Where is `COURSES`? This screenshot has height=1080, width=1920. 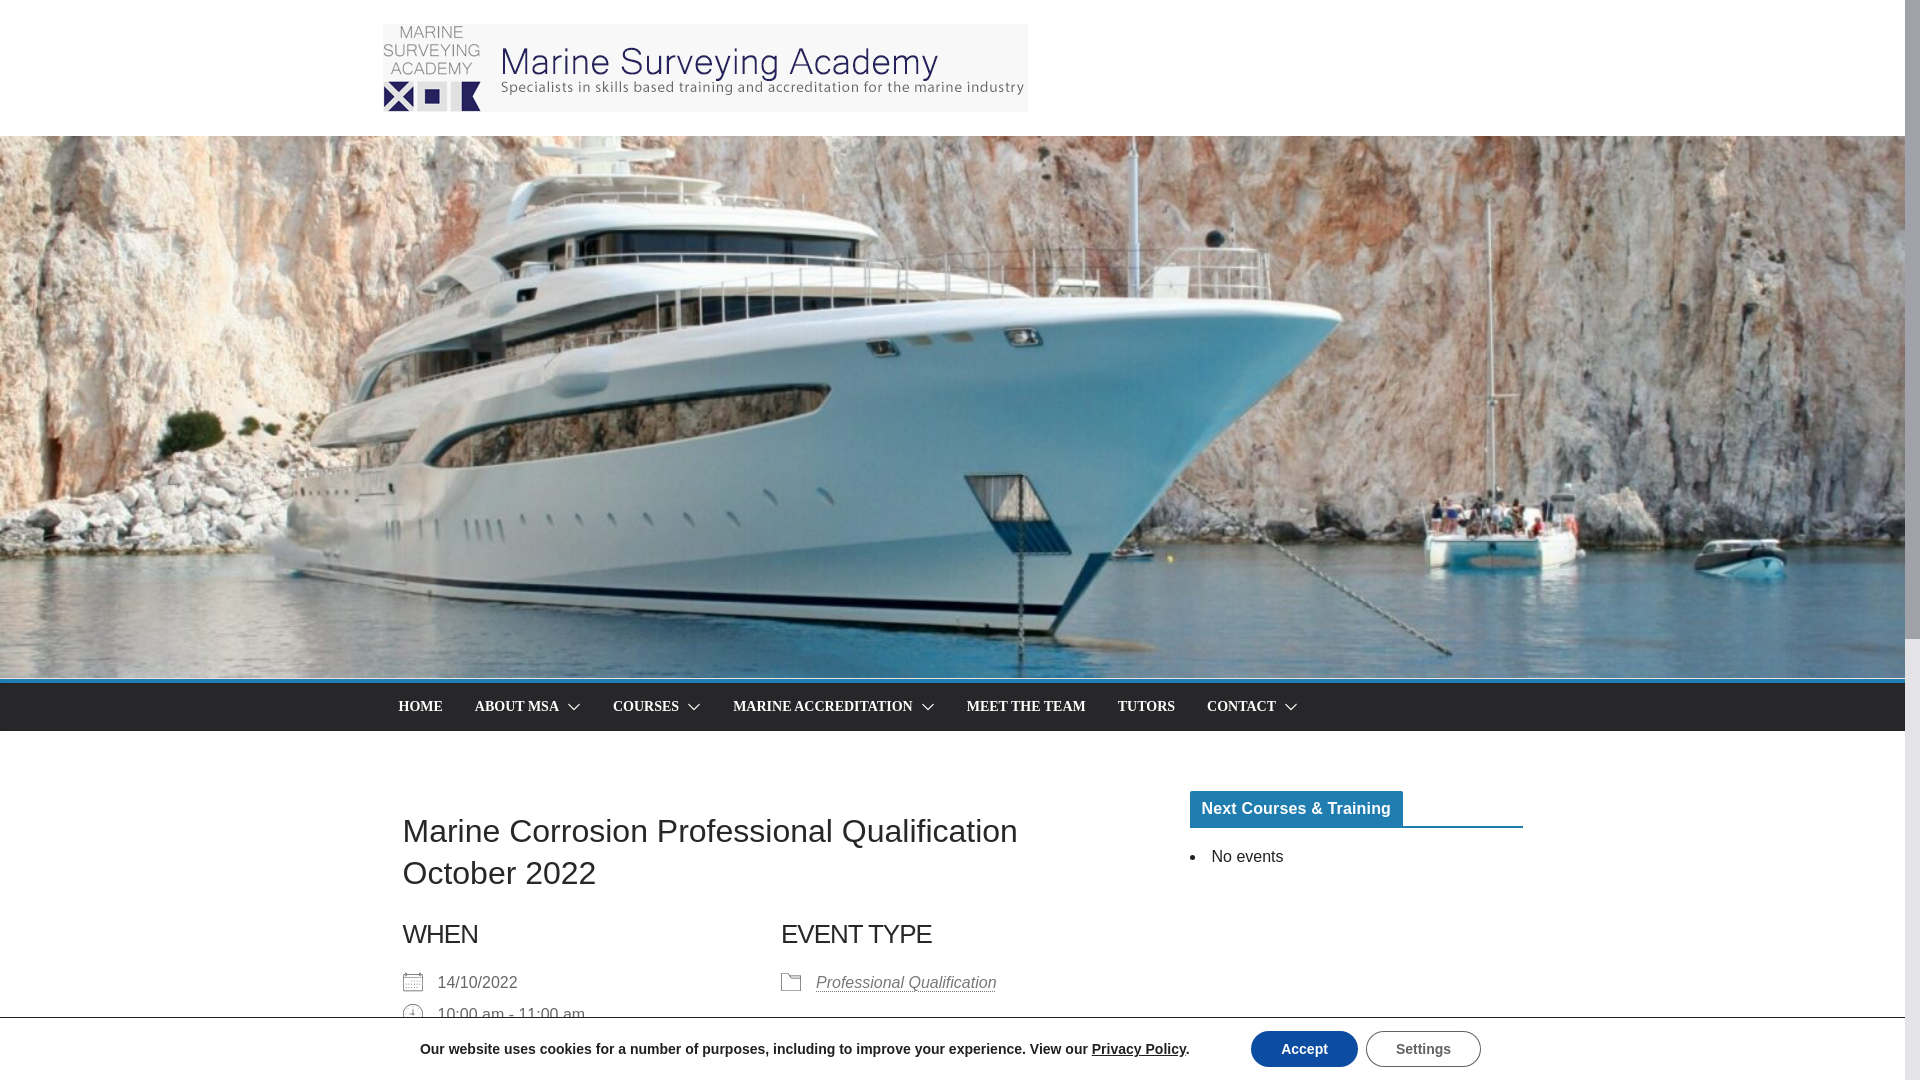 COURSES is located at coordinates (646, 707).